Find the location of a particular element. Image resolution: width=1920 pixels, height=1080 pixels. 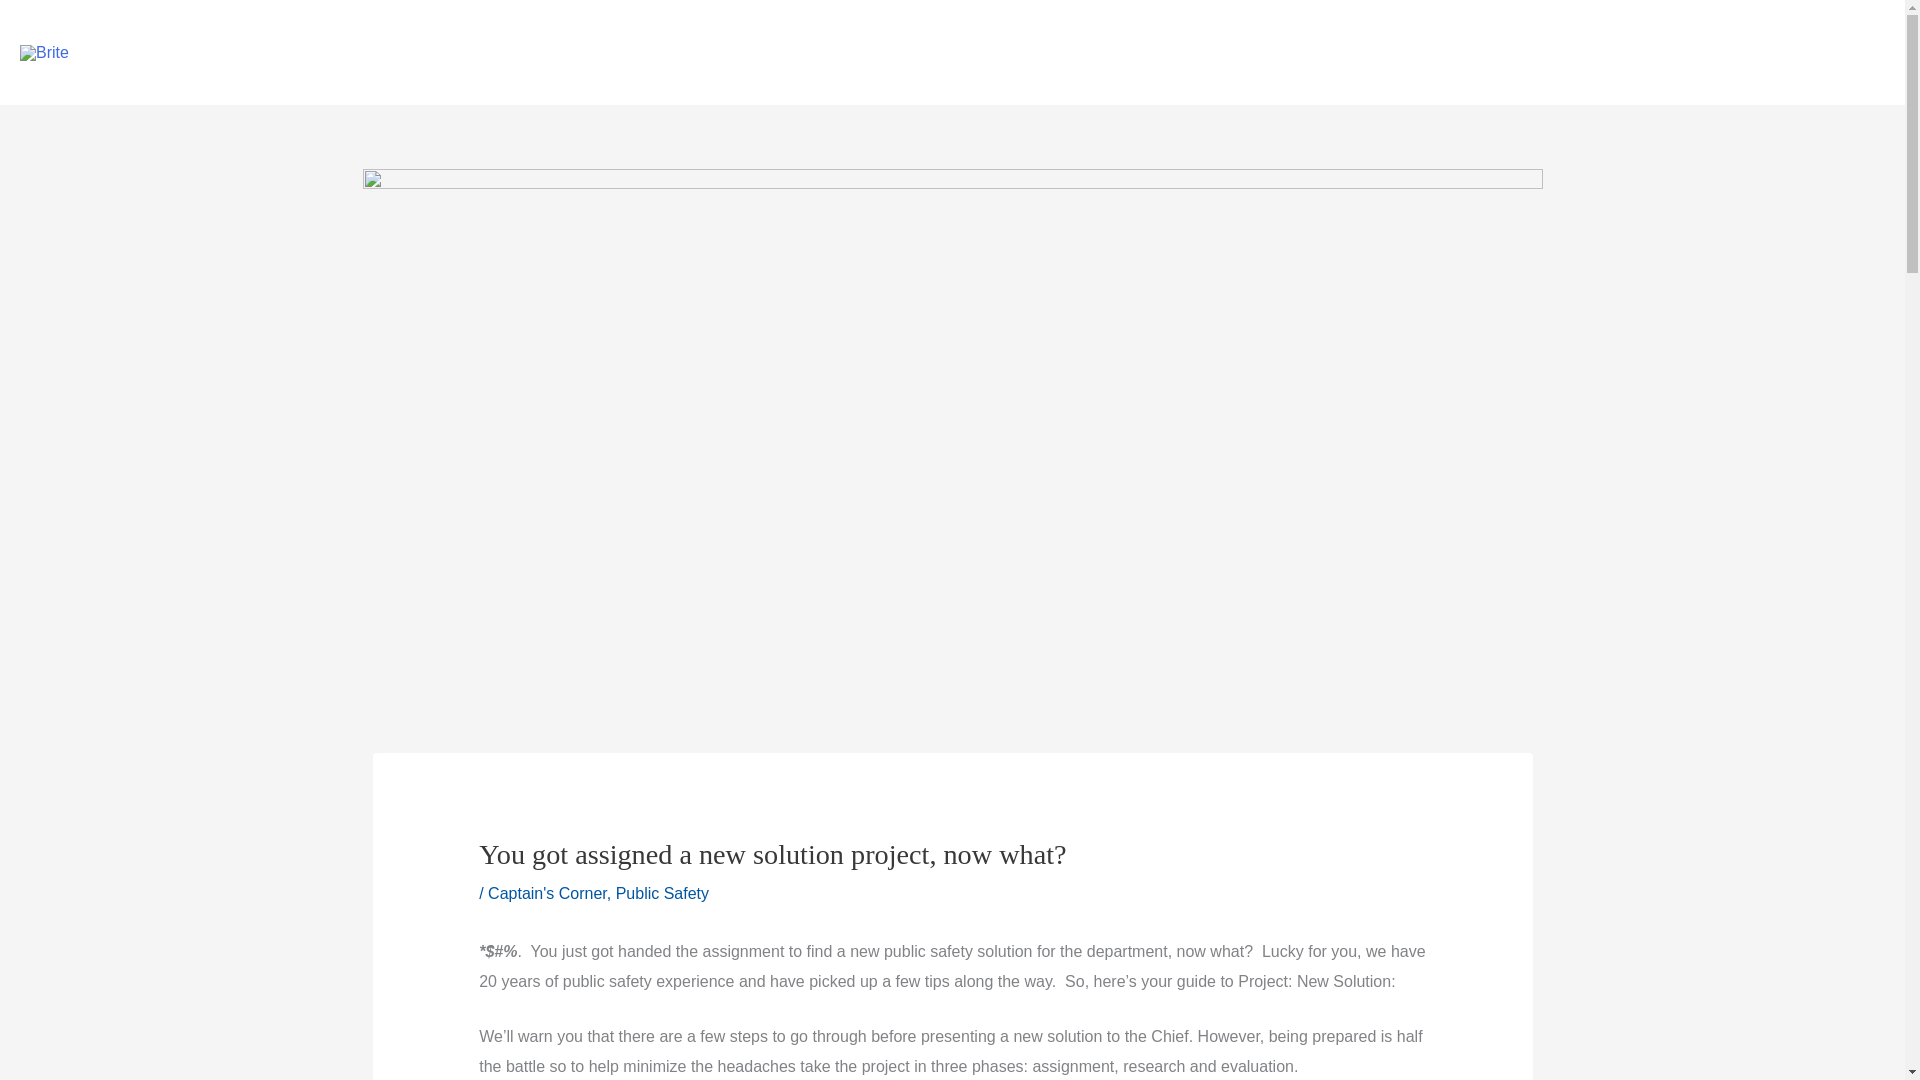

Partners is located at coordinates (840, 58).